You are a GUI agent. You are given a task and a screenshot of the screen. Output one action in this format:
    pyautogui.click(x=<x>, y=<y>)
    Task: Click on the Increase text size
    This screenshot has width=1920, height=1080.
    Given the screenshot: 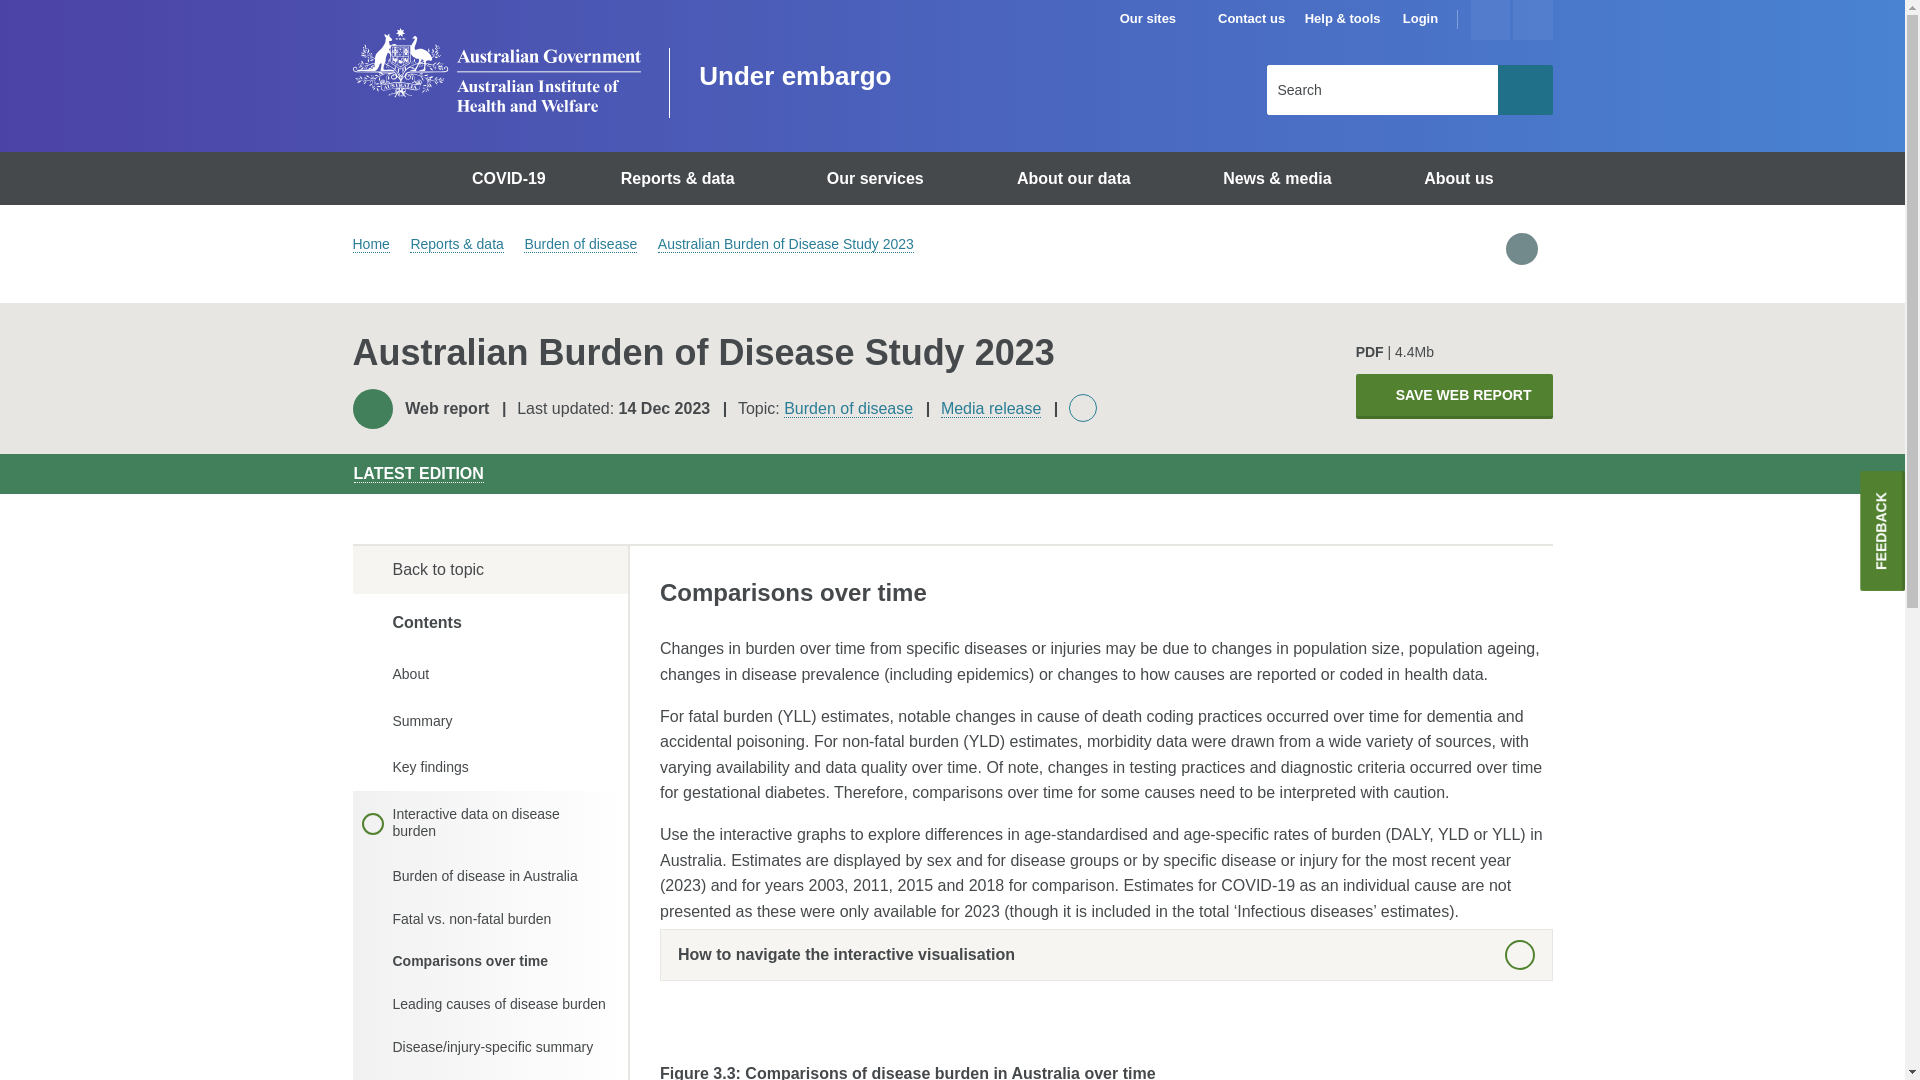 What is the action you would take?
    pyautogui.click(x=1490, y=20)
    